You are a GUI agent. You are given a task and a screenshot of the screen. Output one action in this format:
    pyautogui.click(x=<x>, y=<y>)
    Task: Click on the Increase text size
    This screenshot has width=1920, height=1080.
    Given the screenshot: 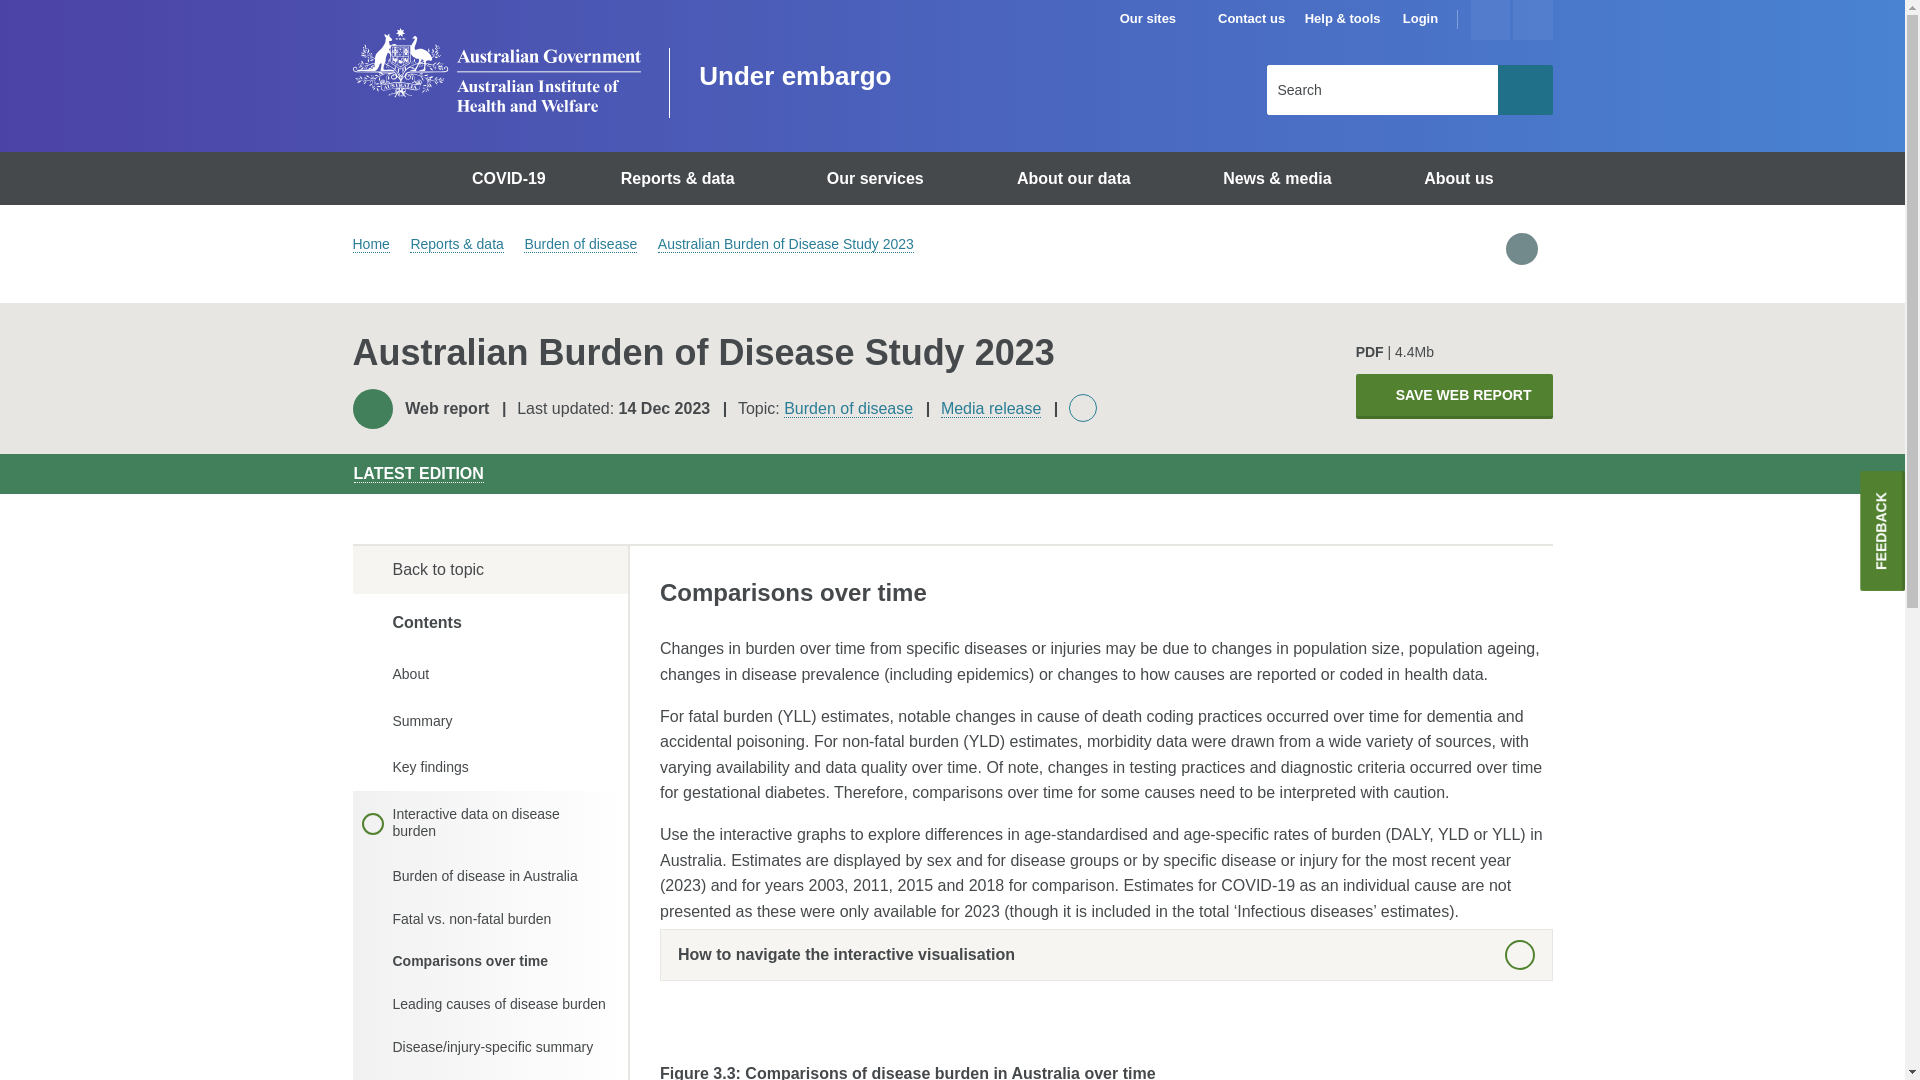 What is the action you would take?
    pyautogui.click(x=1490, y=20)
    